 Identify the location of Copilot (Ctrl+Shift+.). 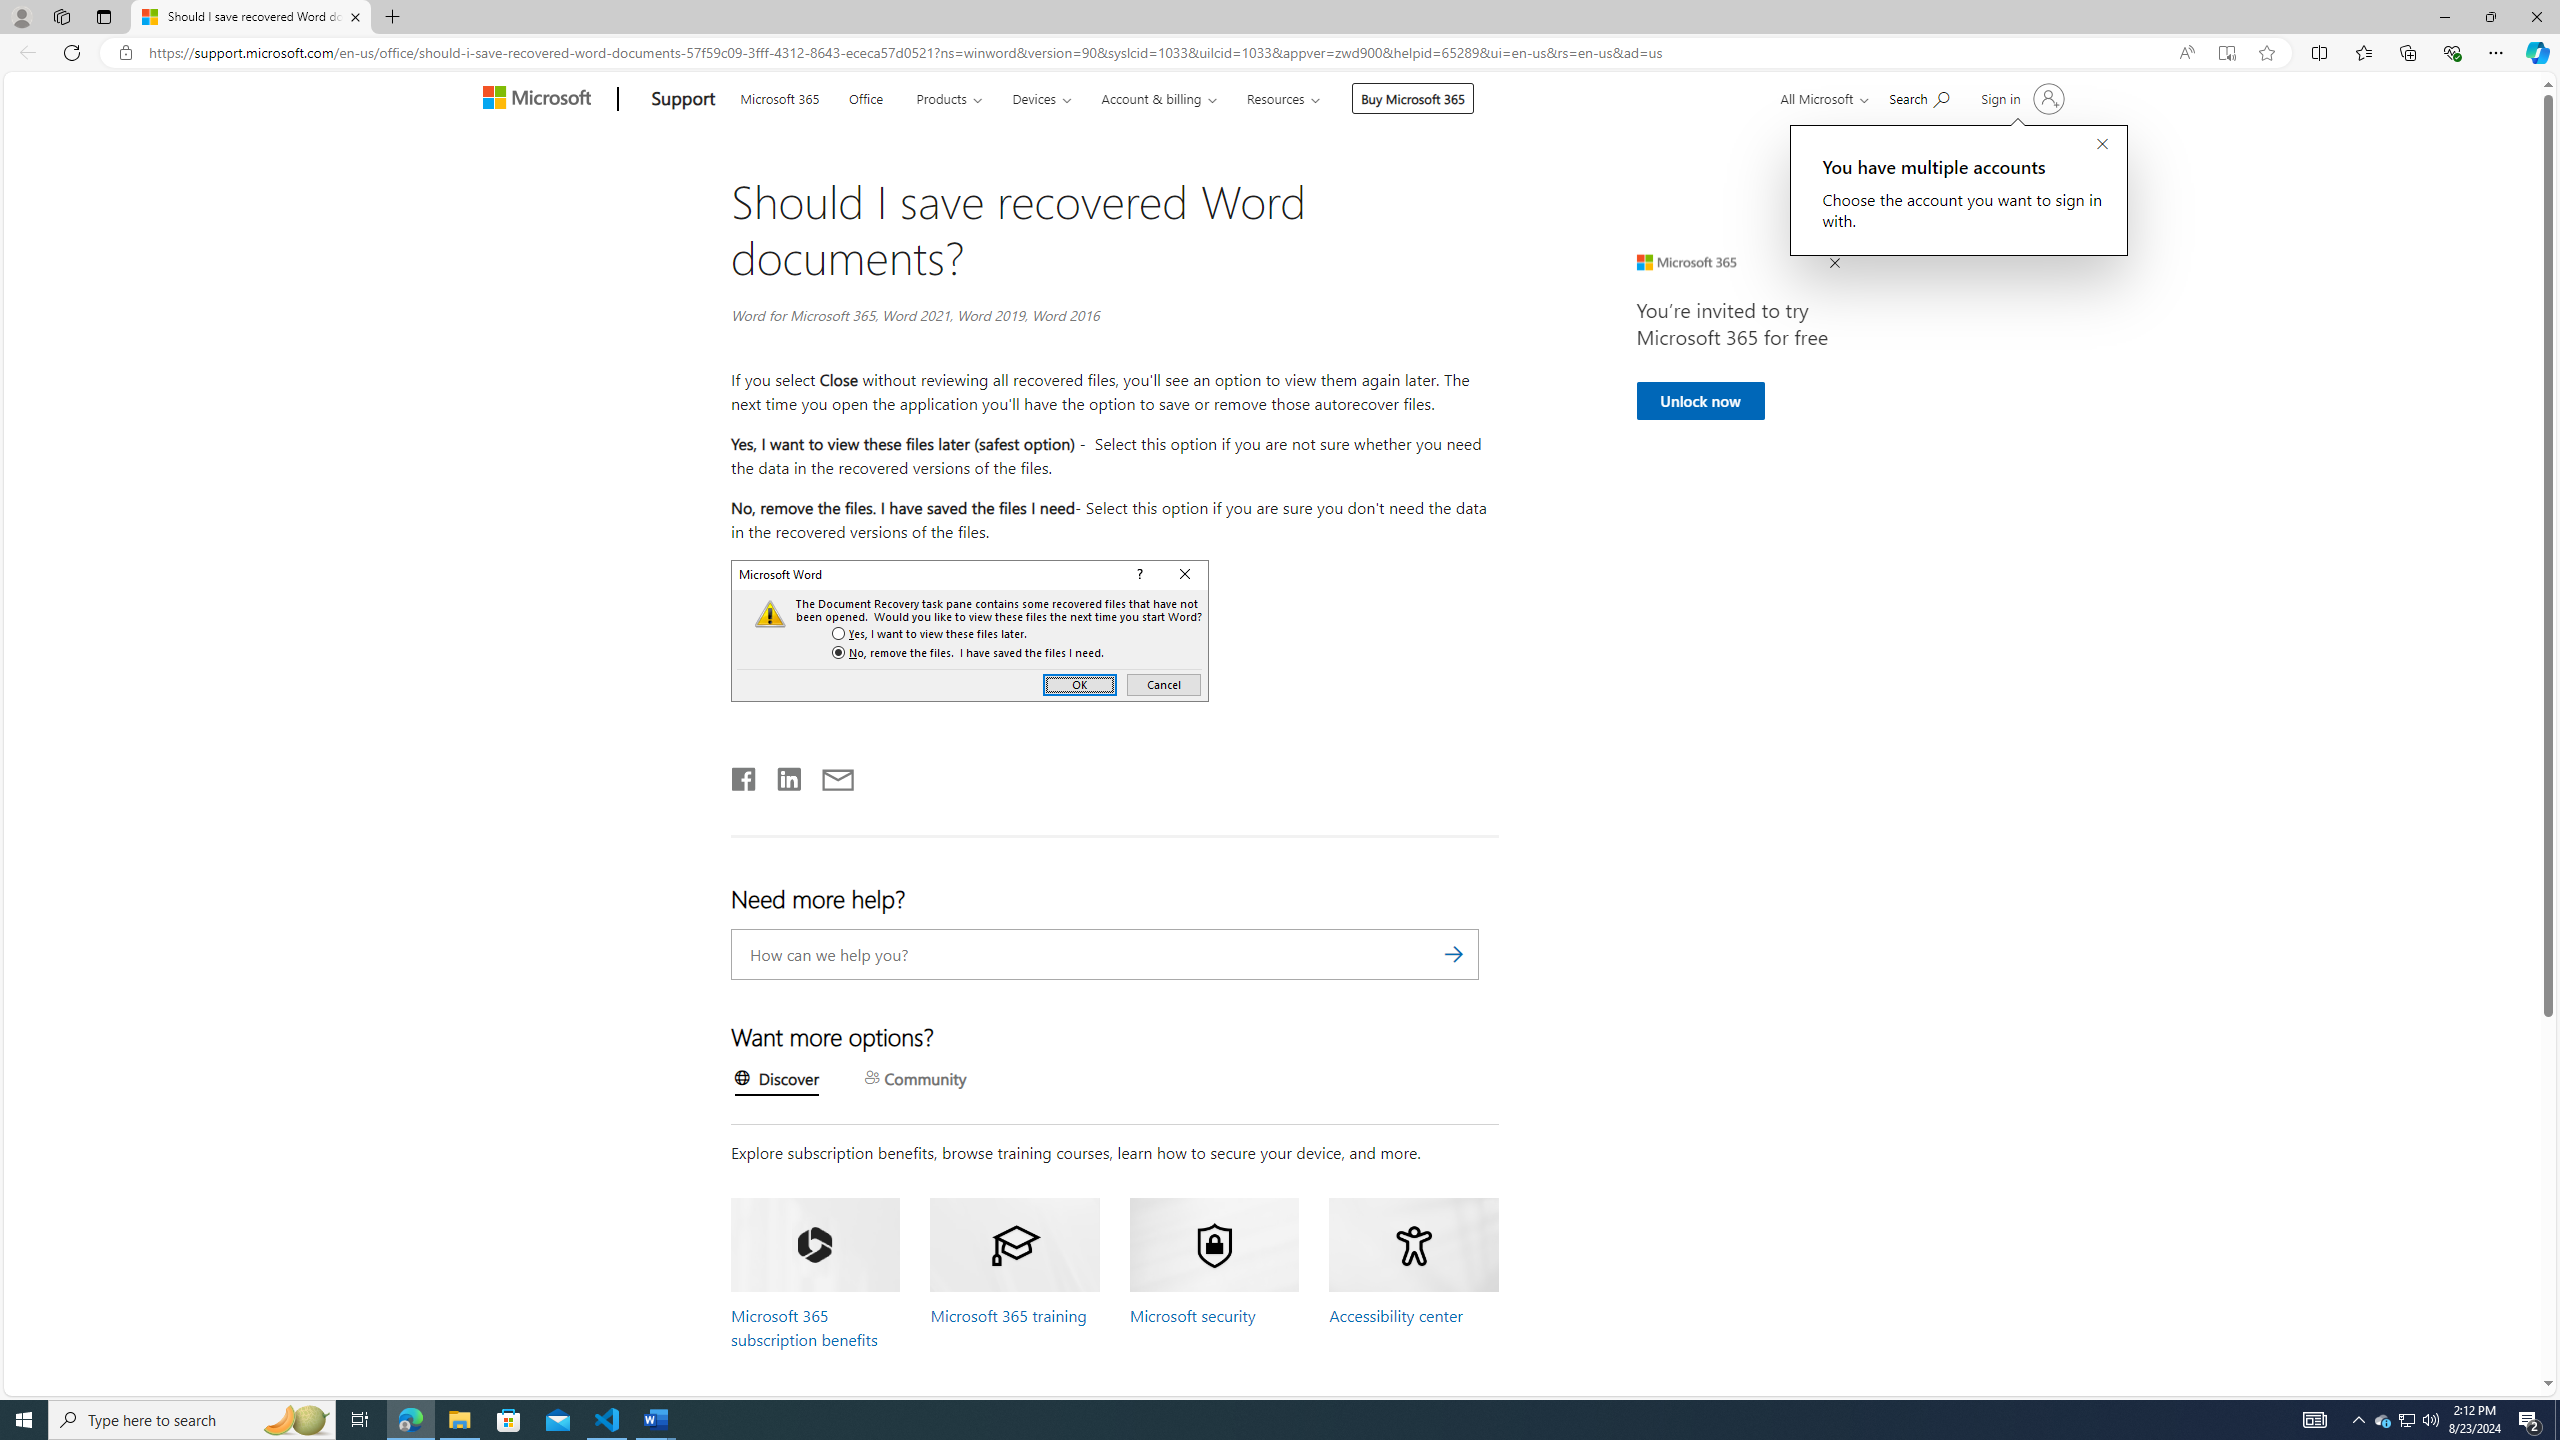
(2536, 52).